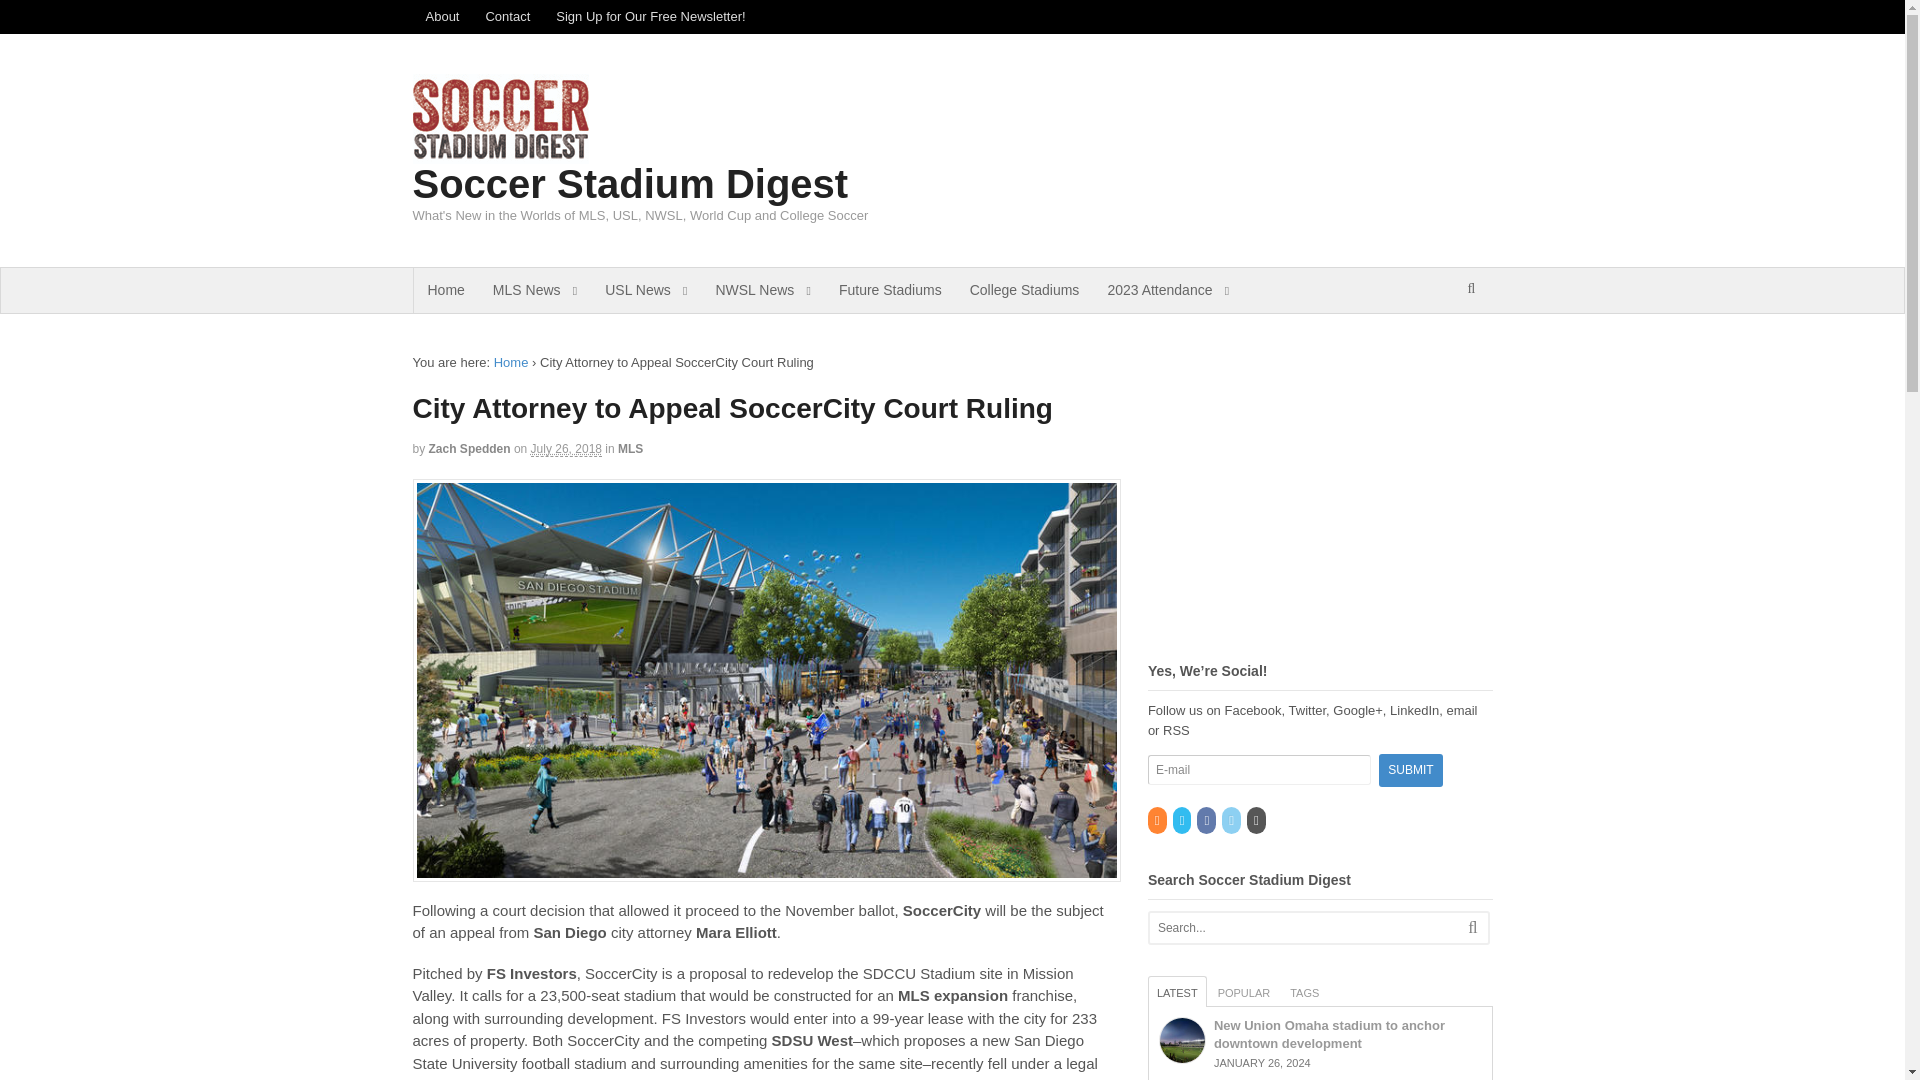 The height and width of the screenshot is (1080, 1920). What do you see at coordinates (1259, 770) in the screenshot?
I see `E-mail` at bounding box center [1259, 770].